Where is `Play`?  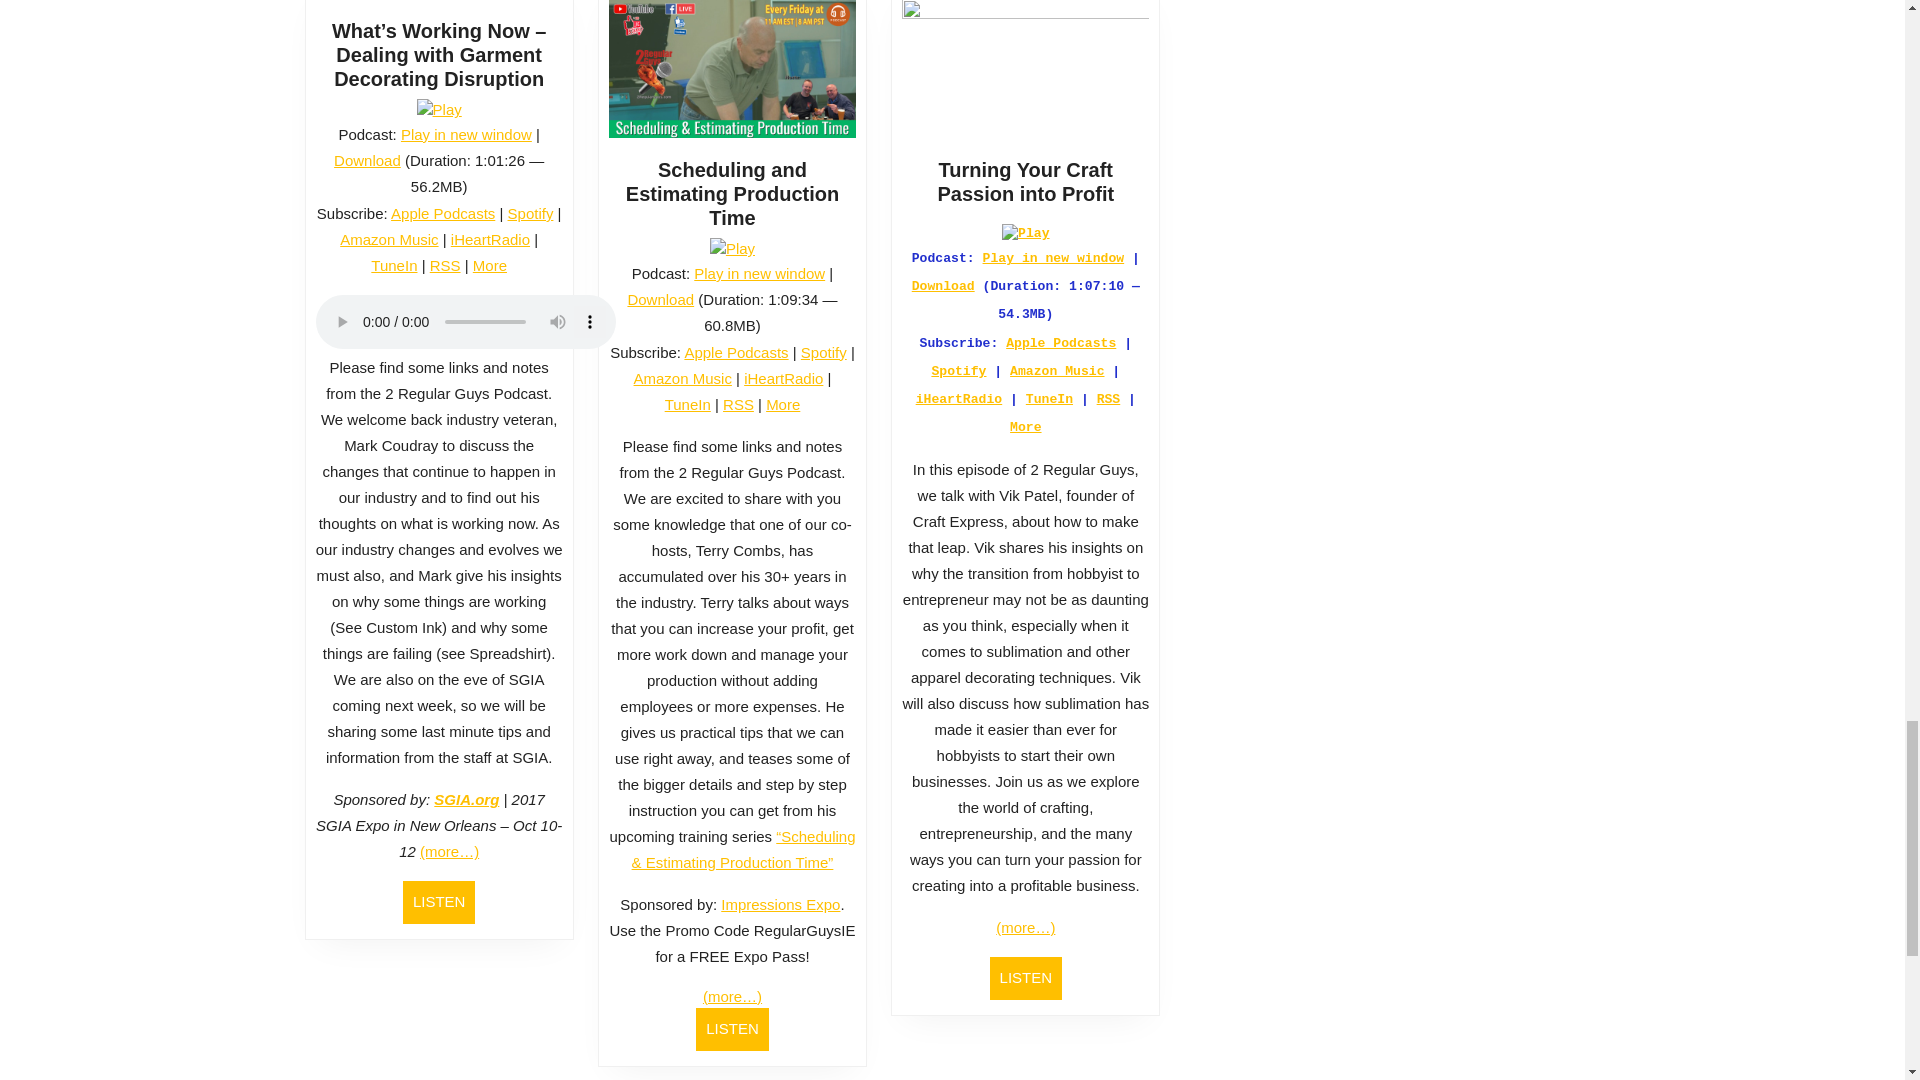 Play is located at coordinates (439, 109).